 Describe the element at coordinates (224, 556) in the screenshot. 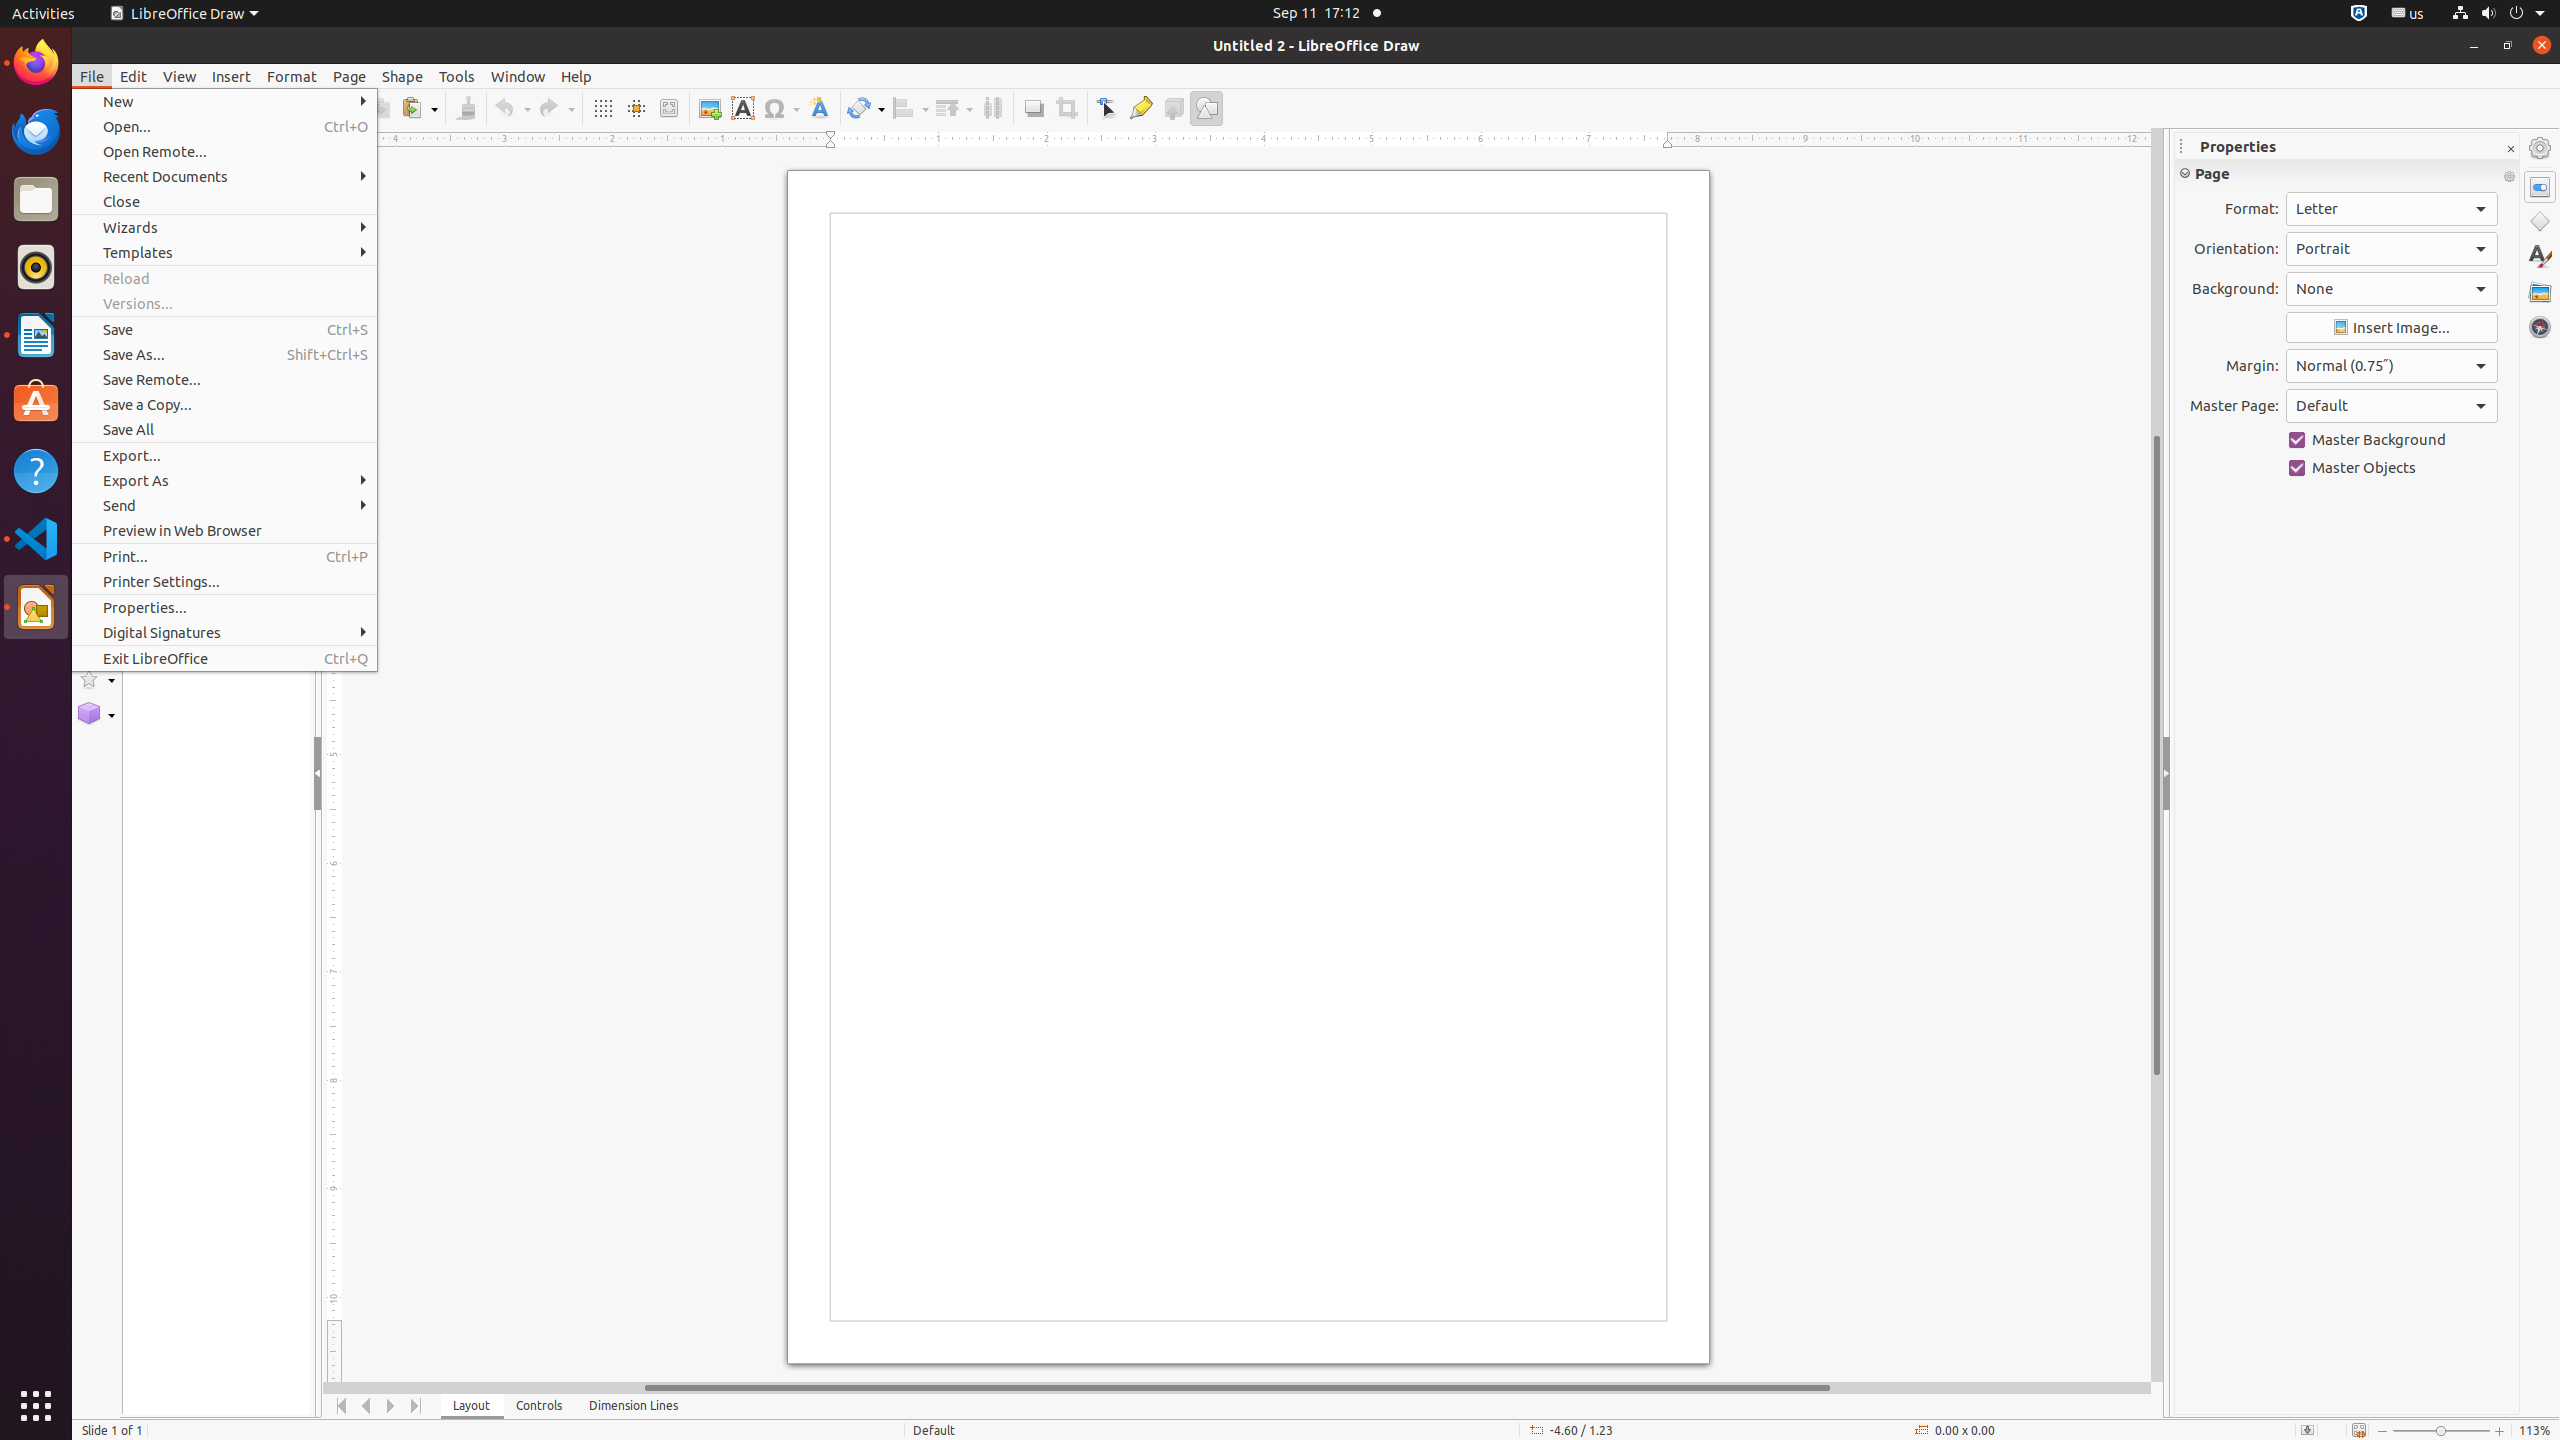

I see `Print...` at that location.